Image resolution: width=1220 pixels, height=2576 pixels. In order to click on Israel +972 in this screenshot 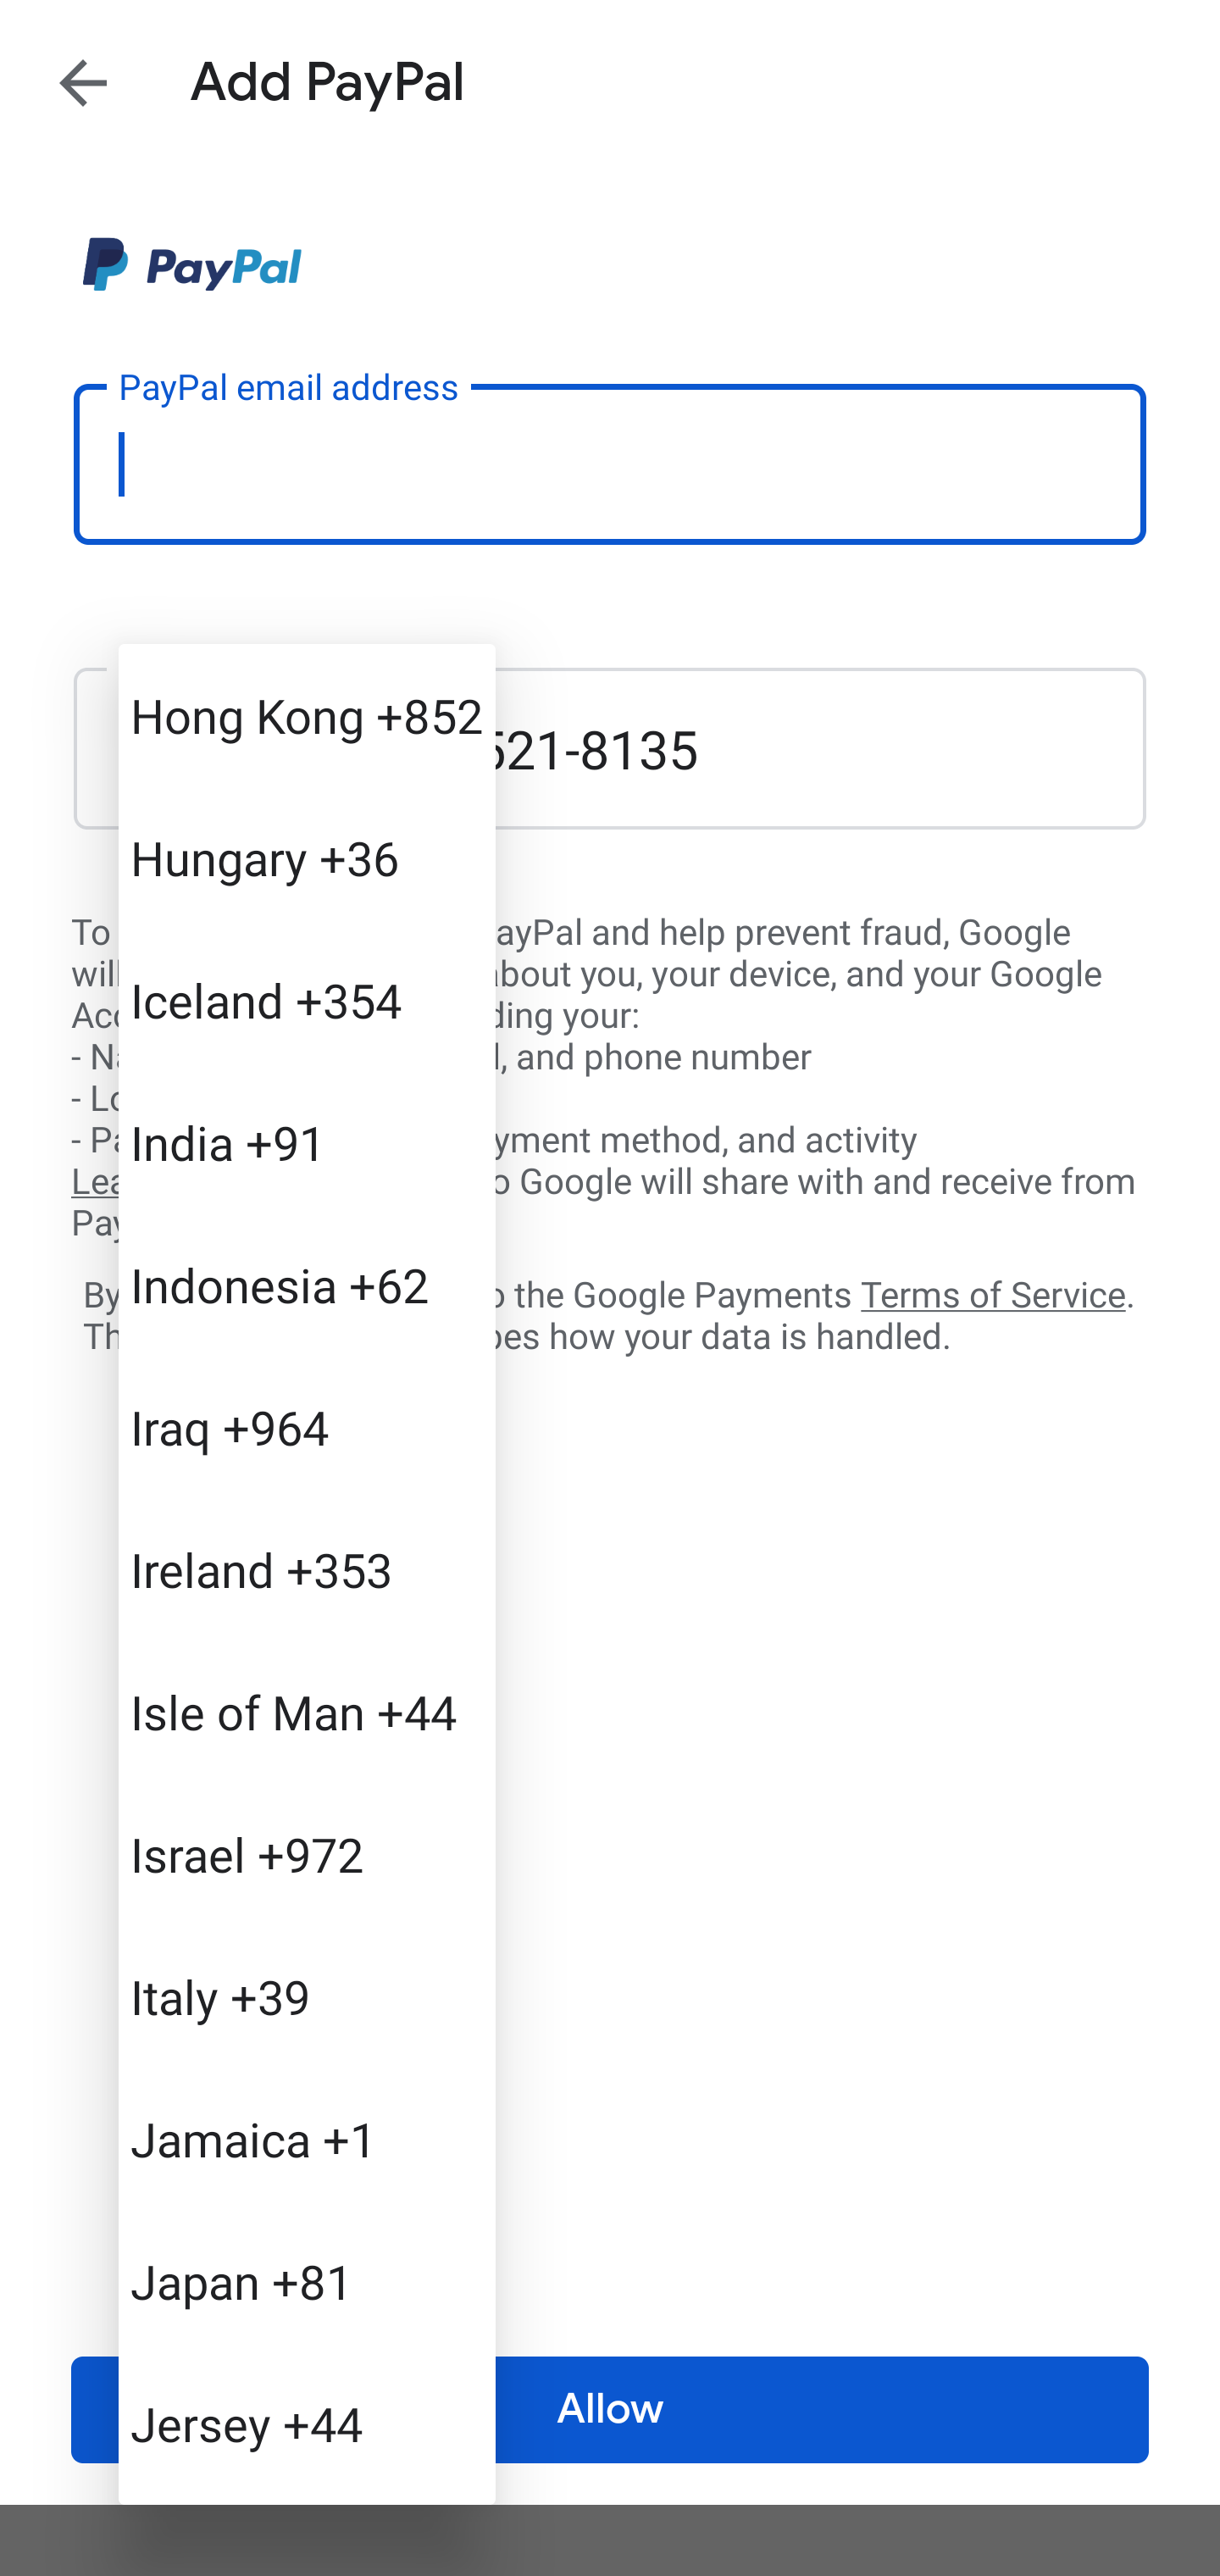, I will do `click(307, 1852)`.